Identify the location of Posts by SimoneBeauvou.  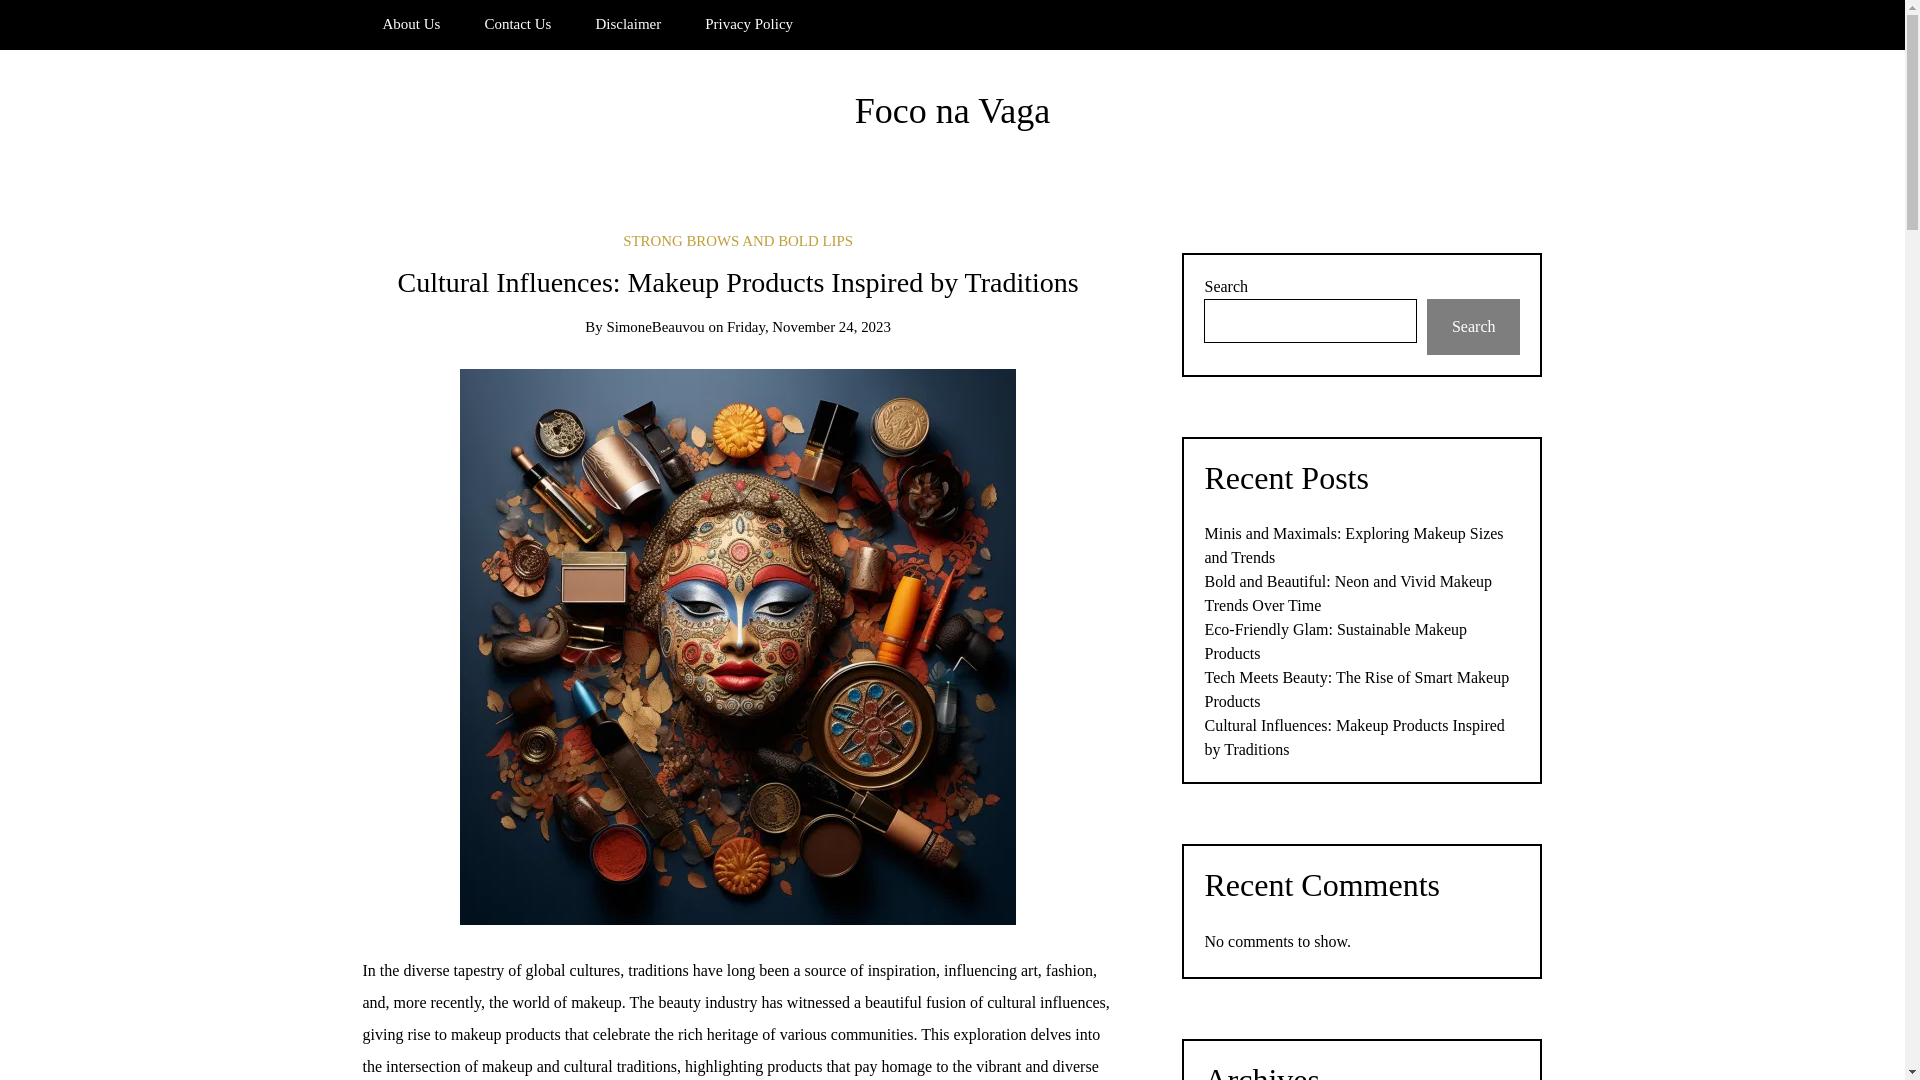
(655, 326).